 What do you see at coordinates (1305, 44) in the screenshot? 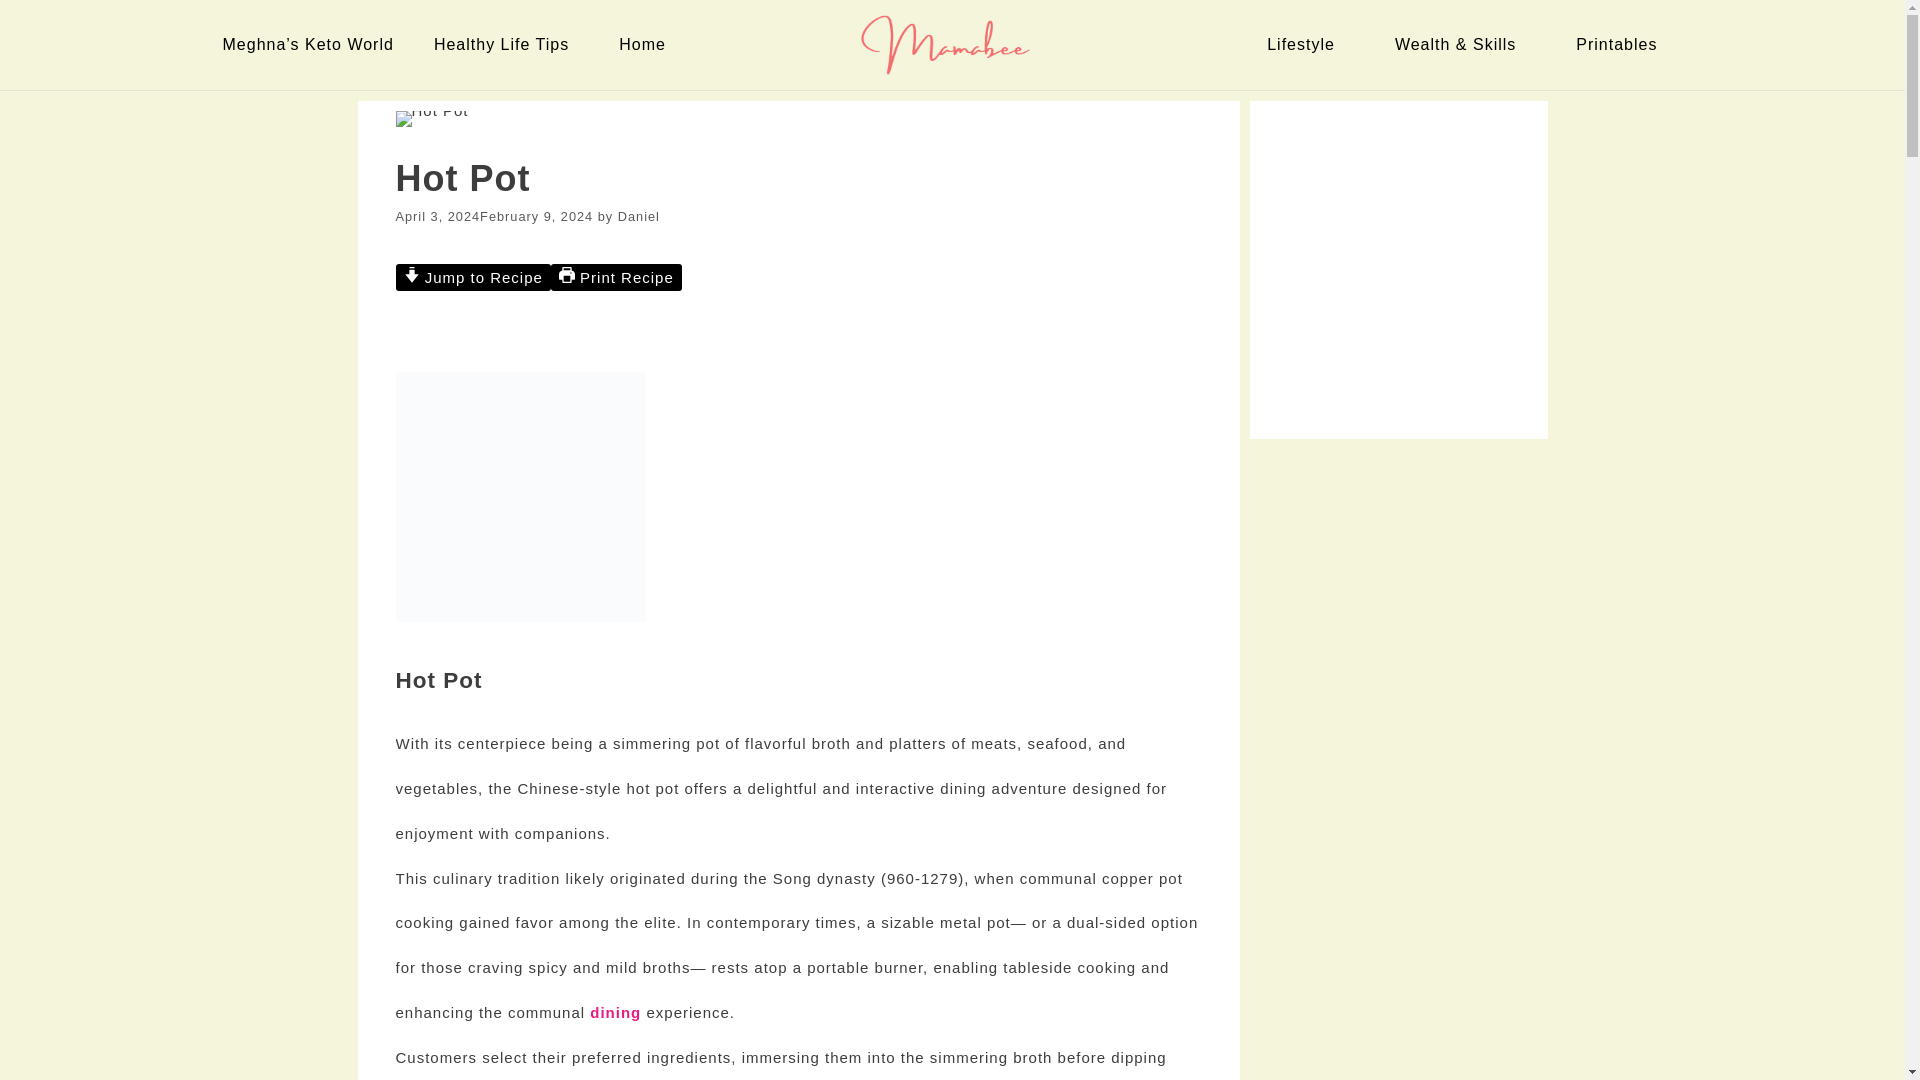
I see `Lifestyle` at bounding box center [1305, 44].